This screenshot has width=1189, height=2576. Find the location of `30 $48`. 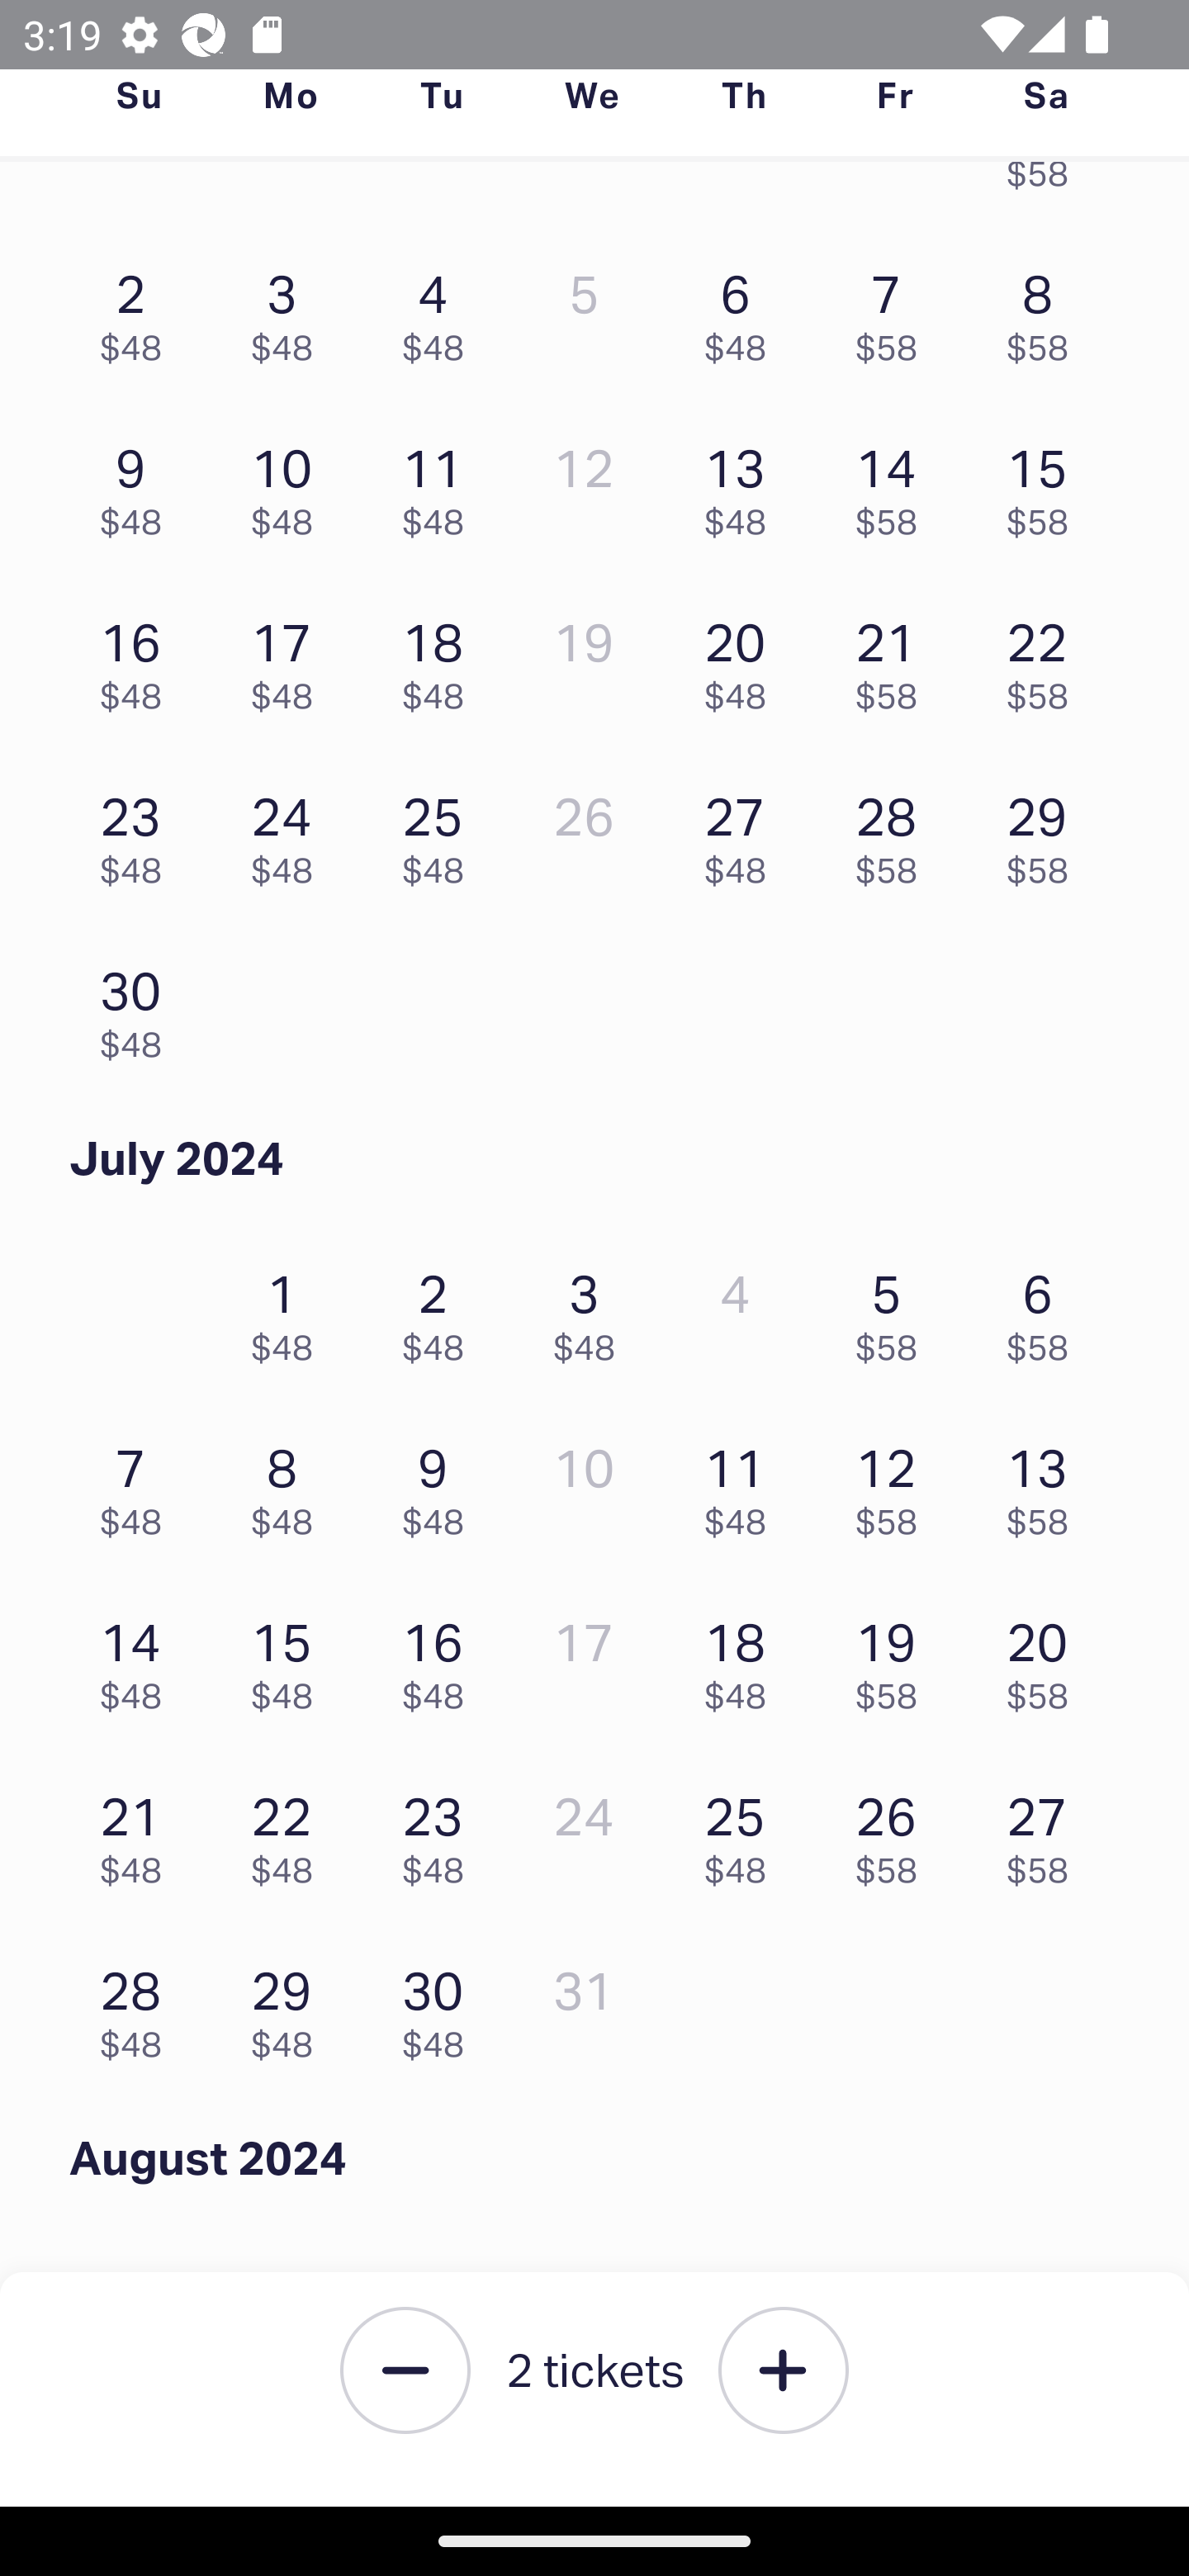

30 $48 is located at coordinates (441, 2006).